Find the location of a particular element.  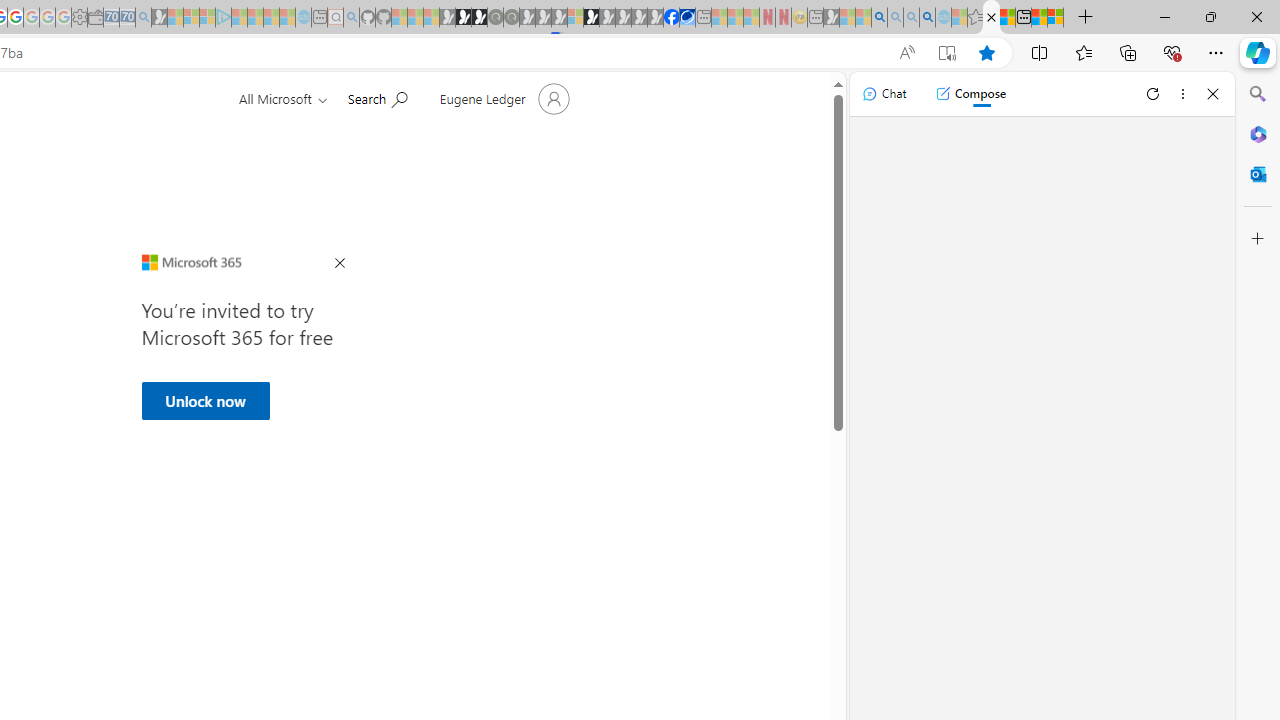

Unlock now is located at coordinates (205, 400).